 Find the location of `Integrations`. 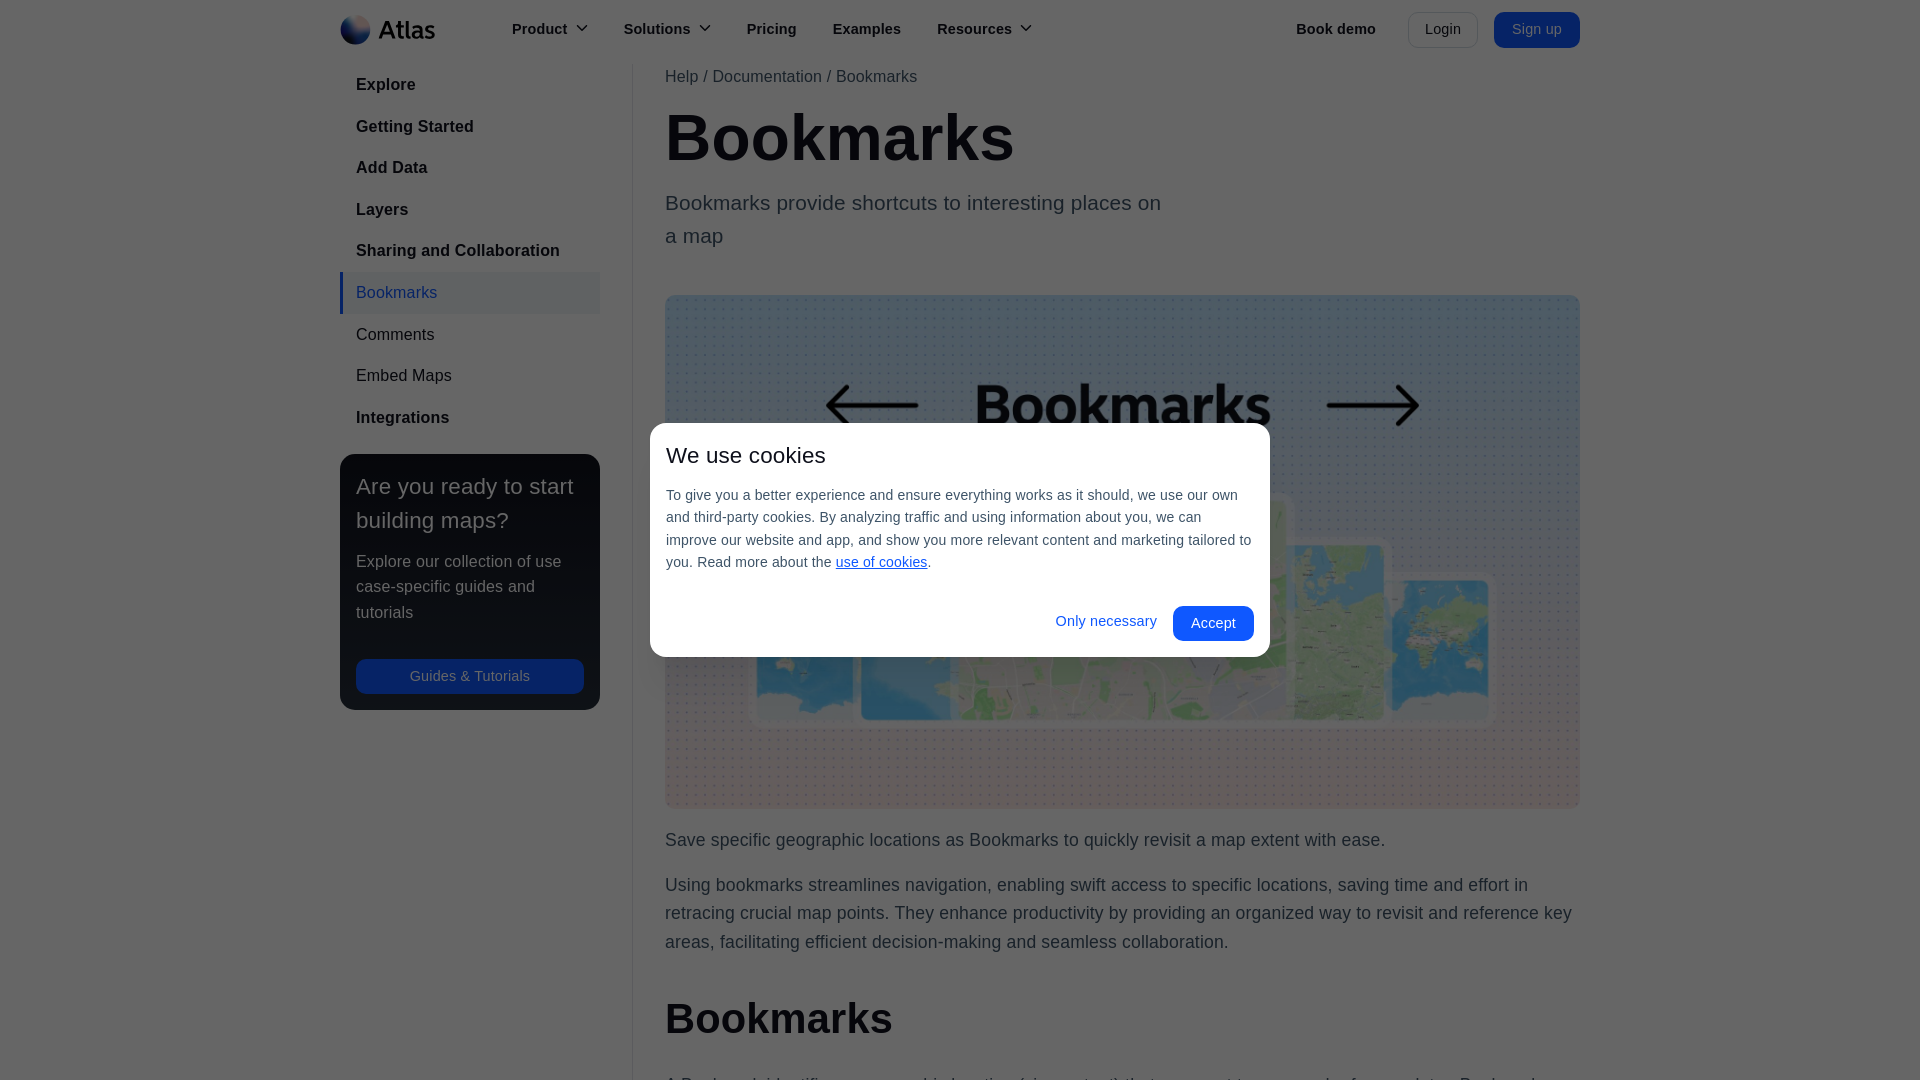

Integrations is located at coordinates (469, 418).